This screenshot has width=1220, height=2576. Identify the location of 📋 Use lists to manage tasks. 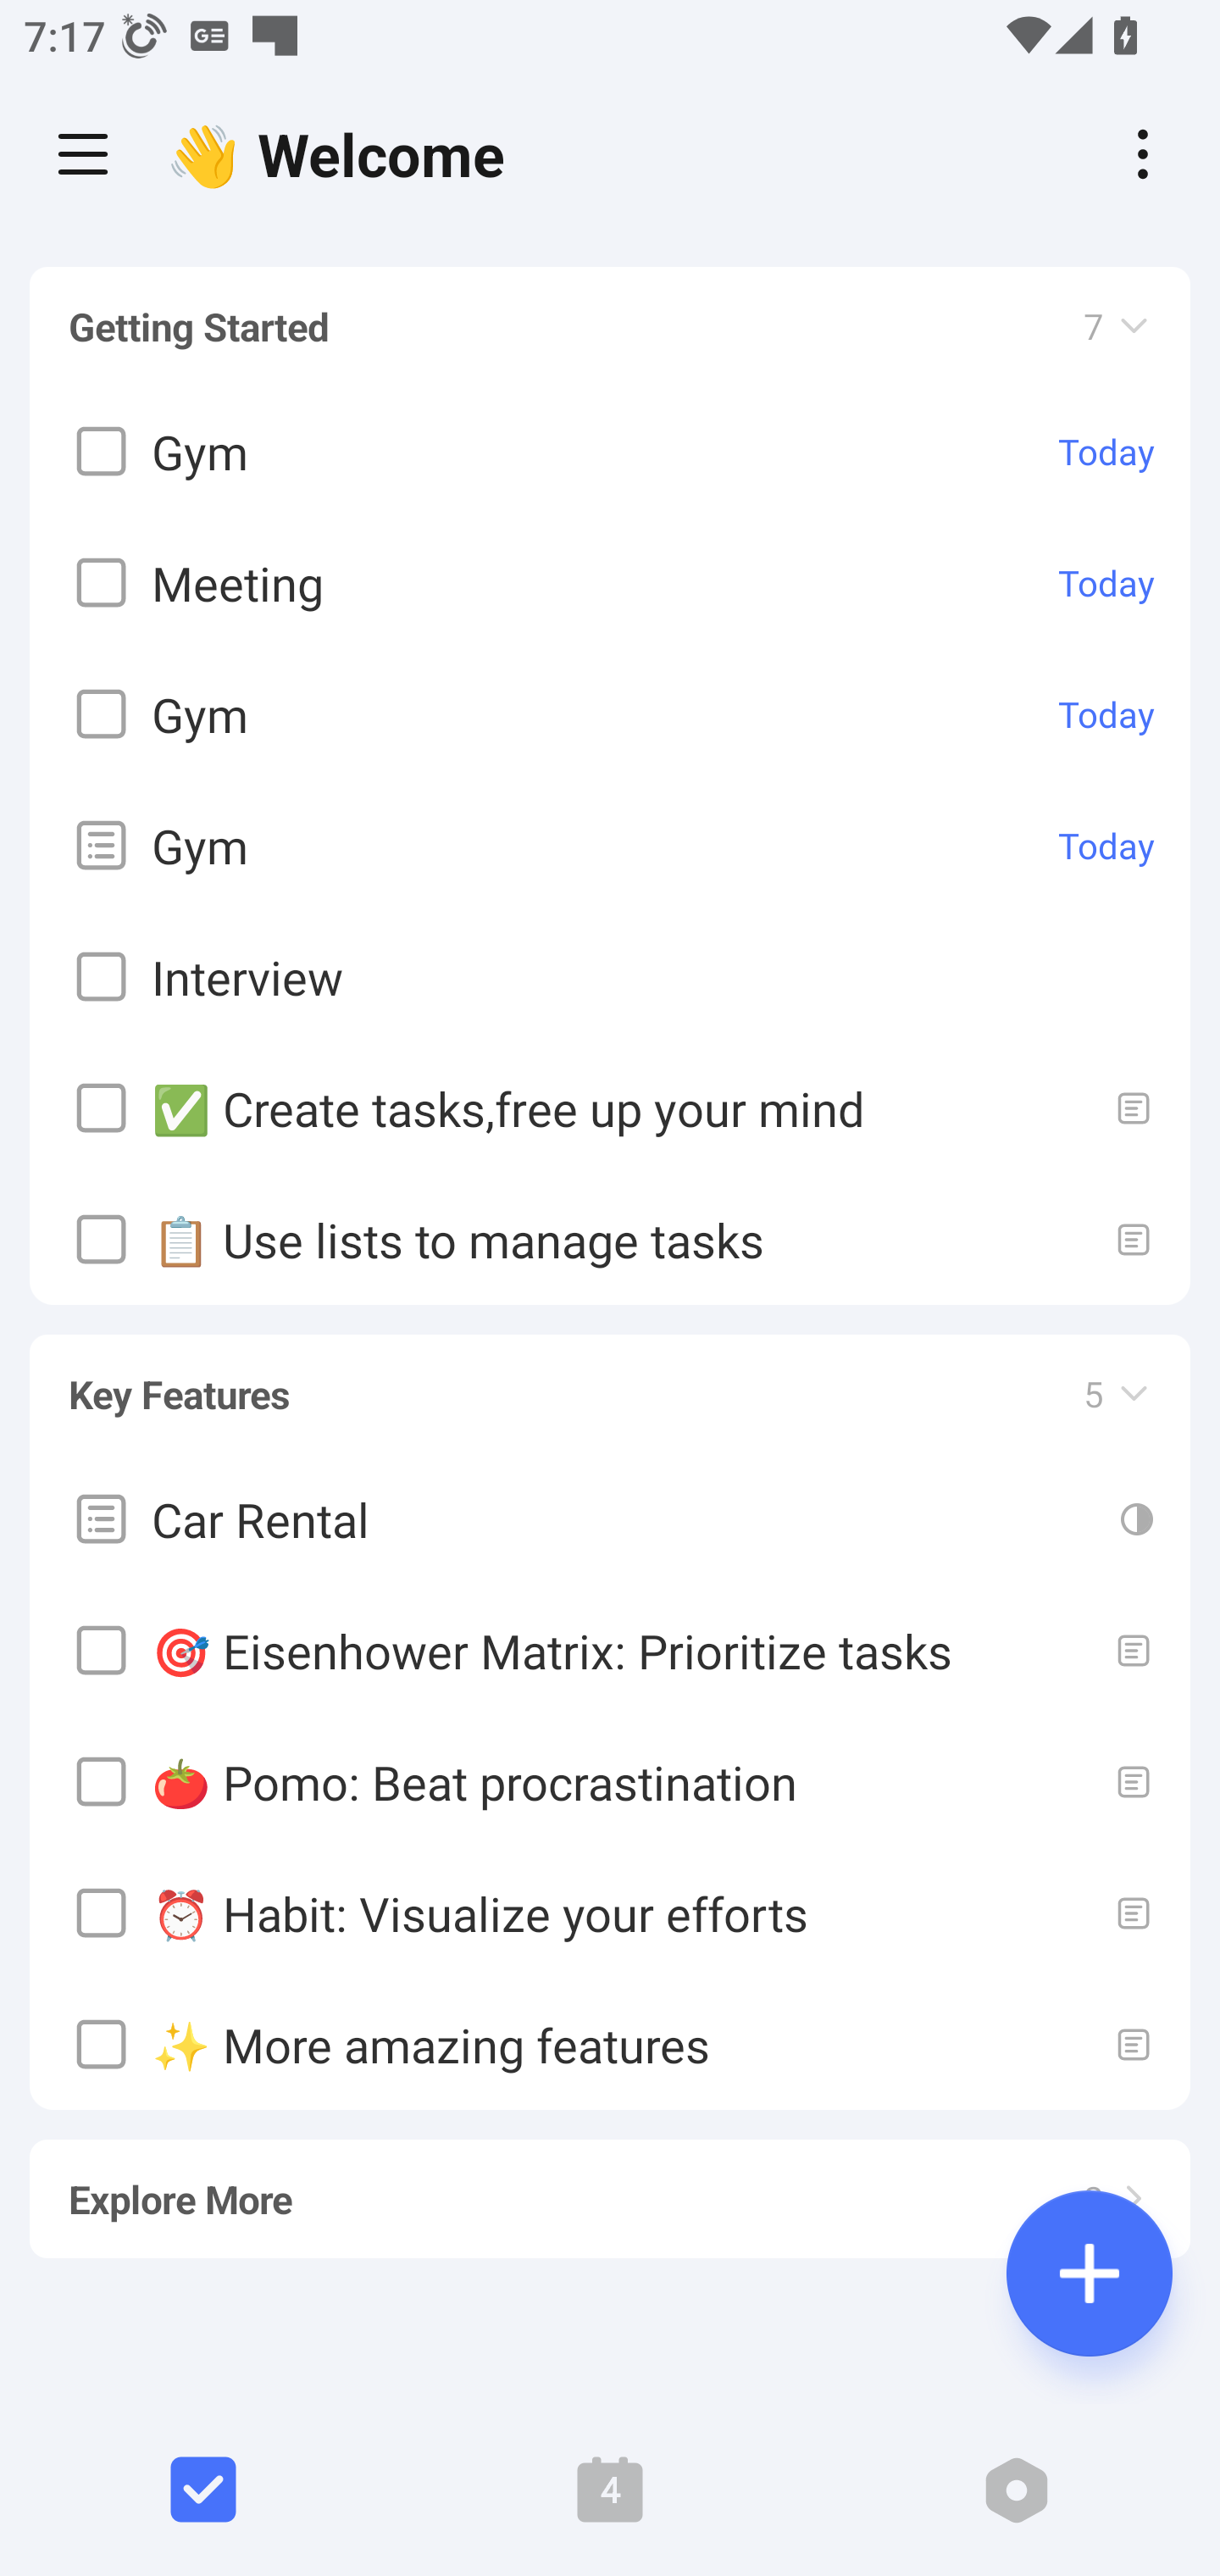
(610, 1241).